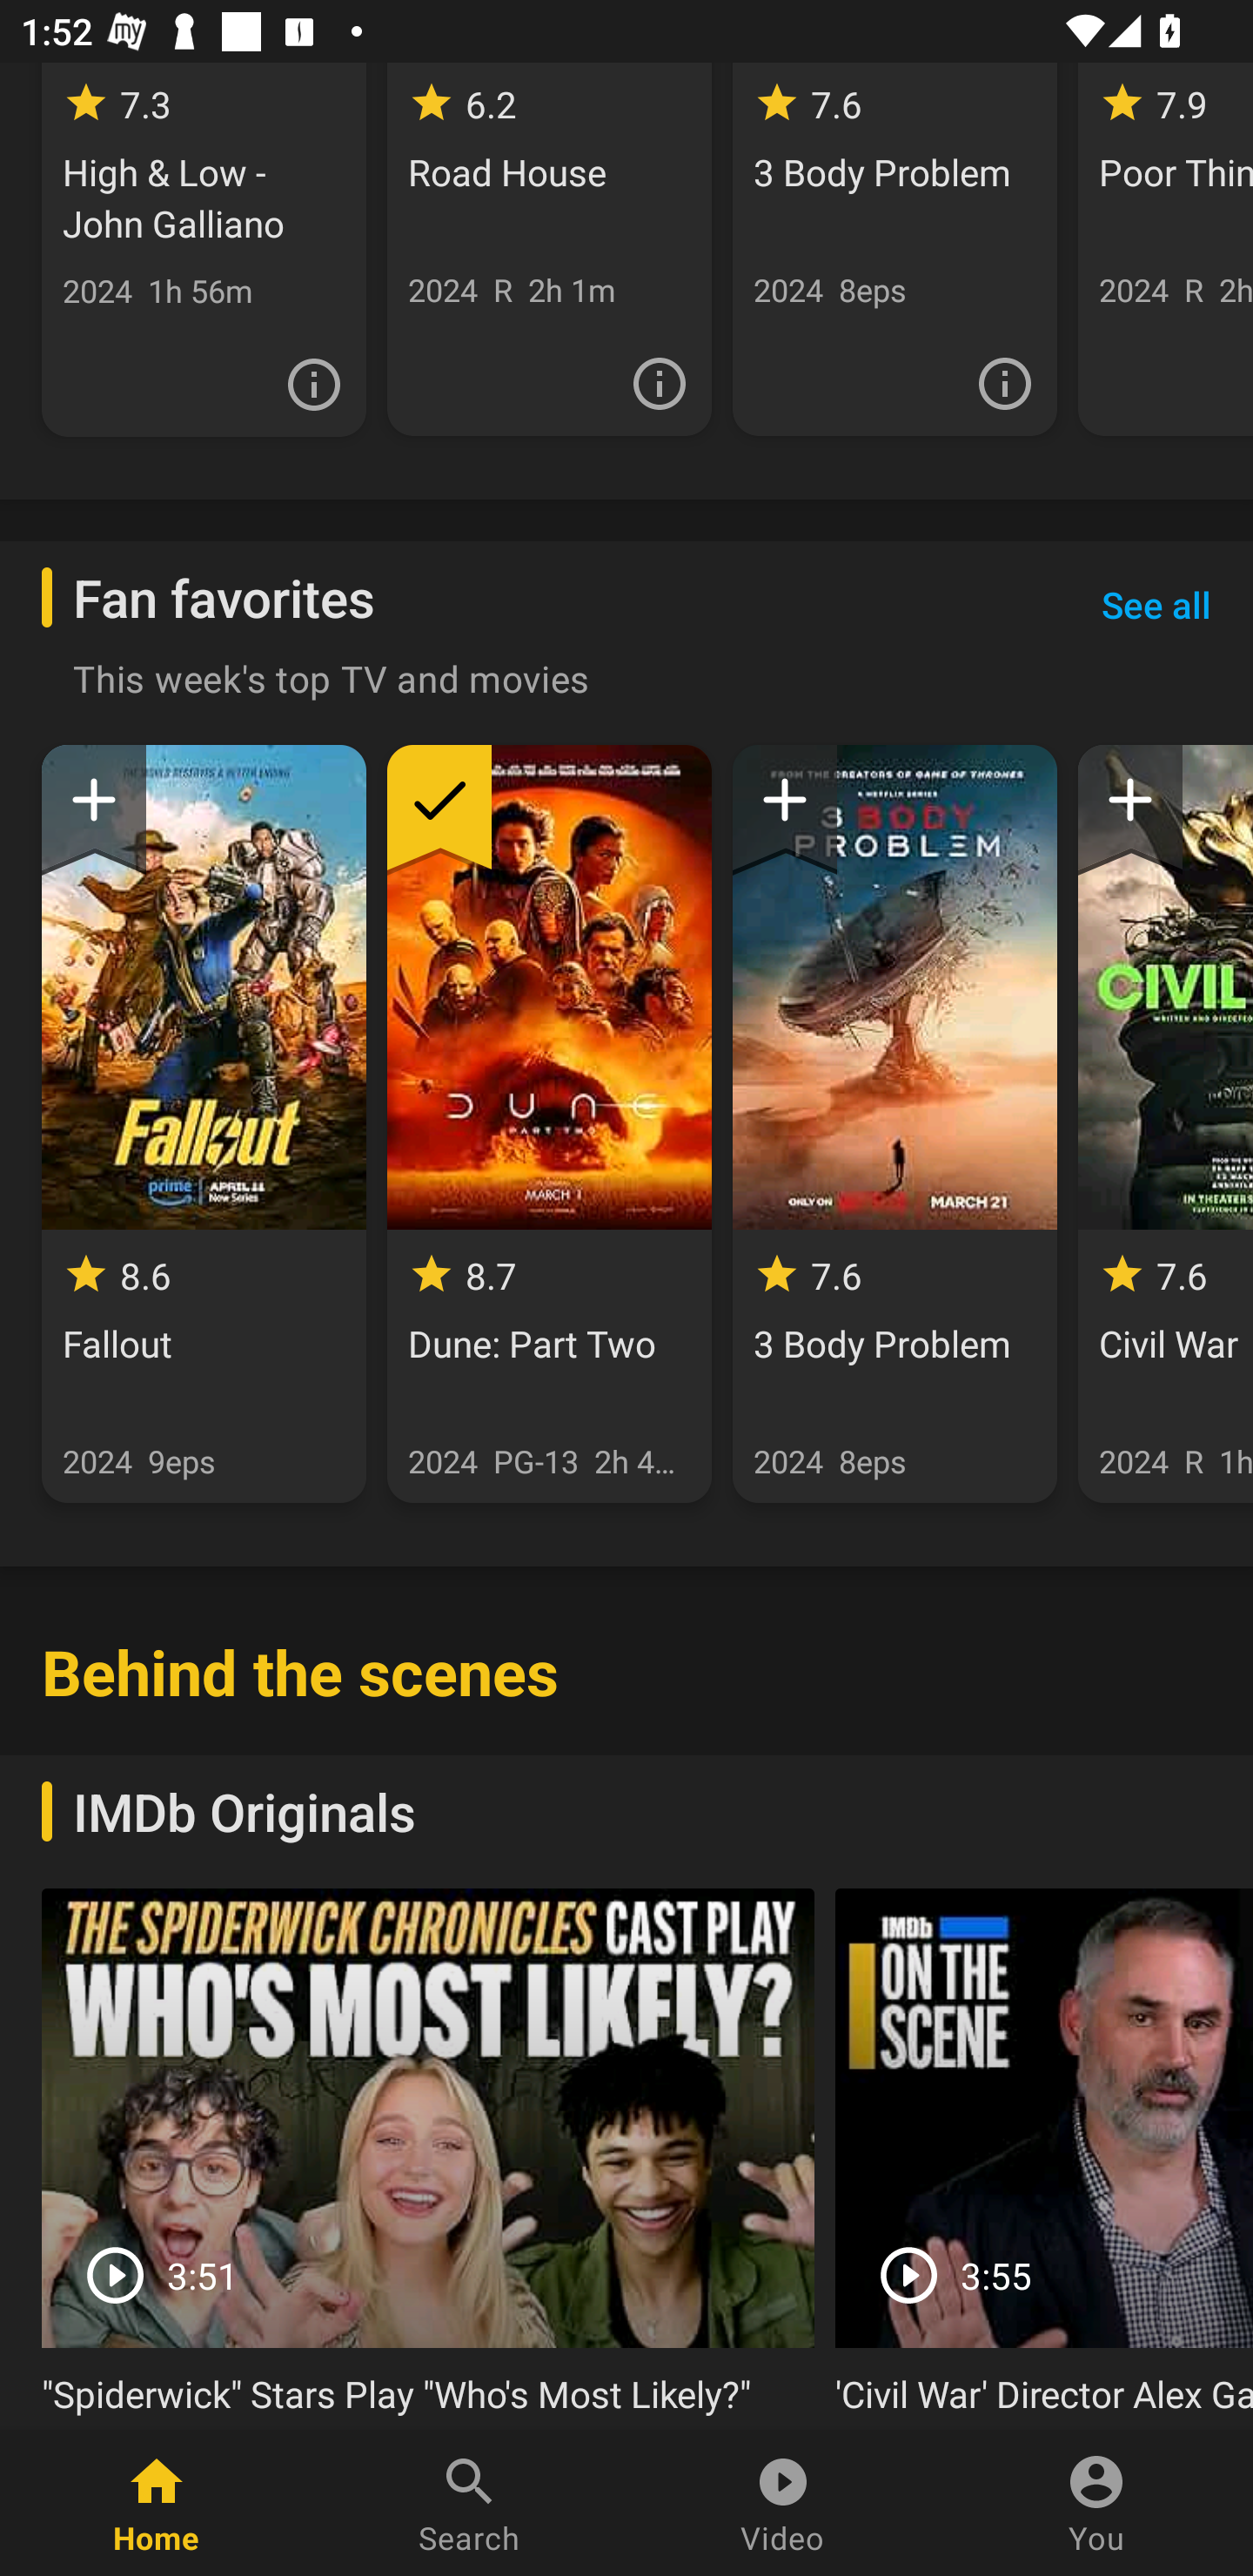  I want to click on 7.6 3 Body Problem 2024  8eps, so click(895, 249).